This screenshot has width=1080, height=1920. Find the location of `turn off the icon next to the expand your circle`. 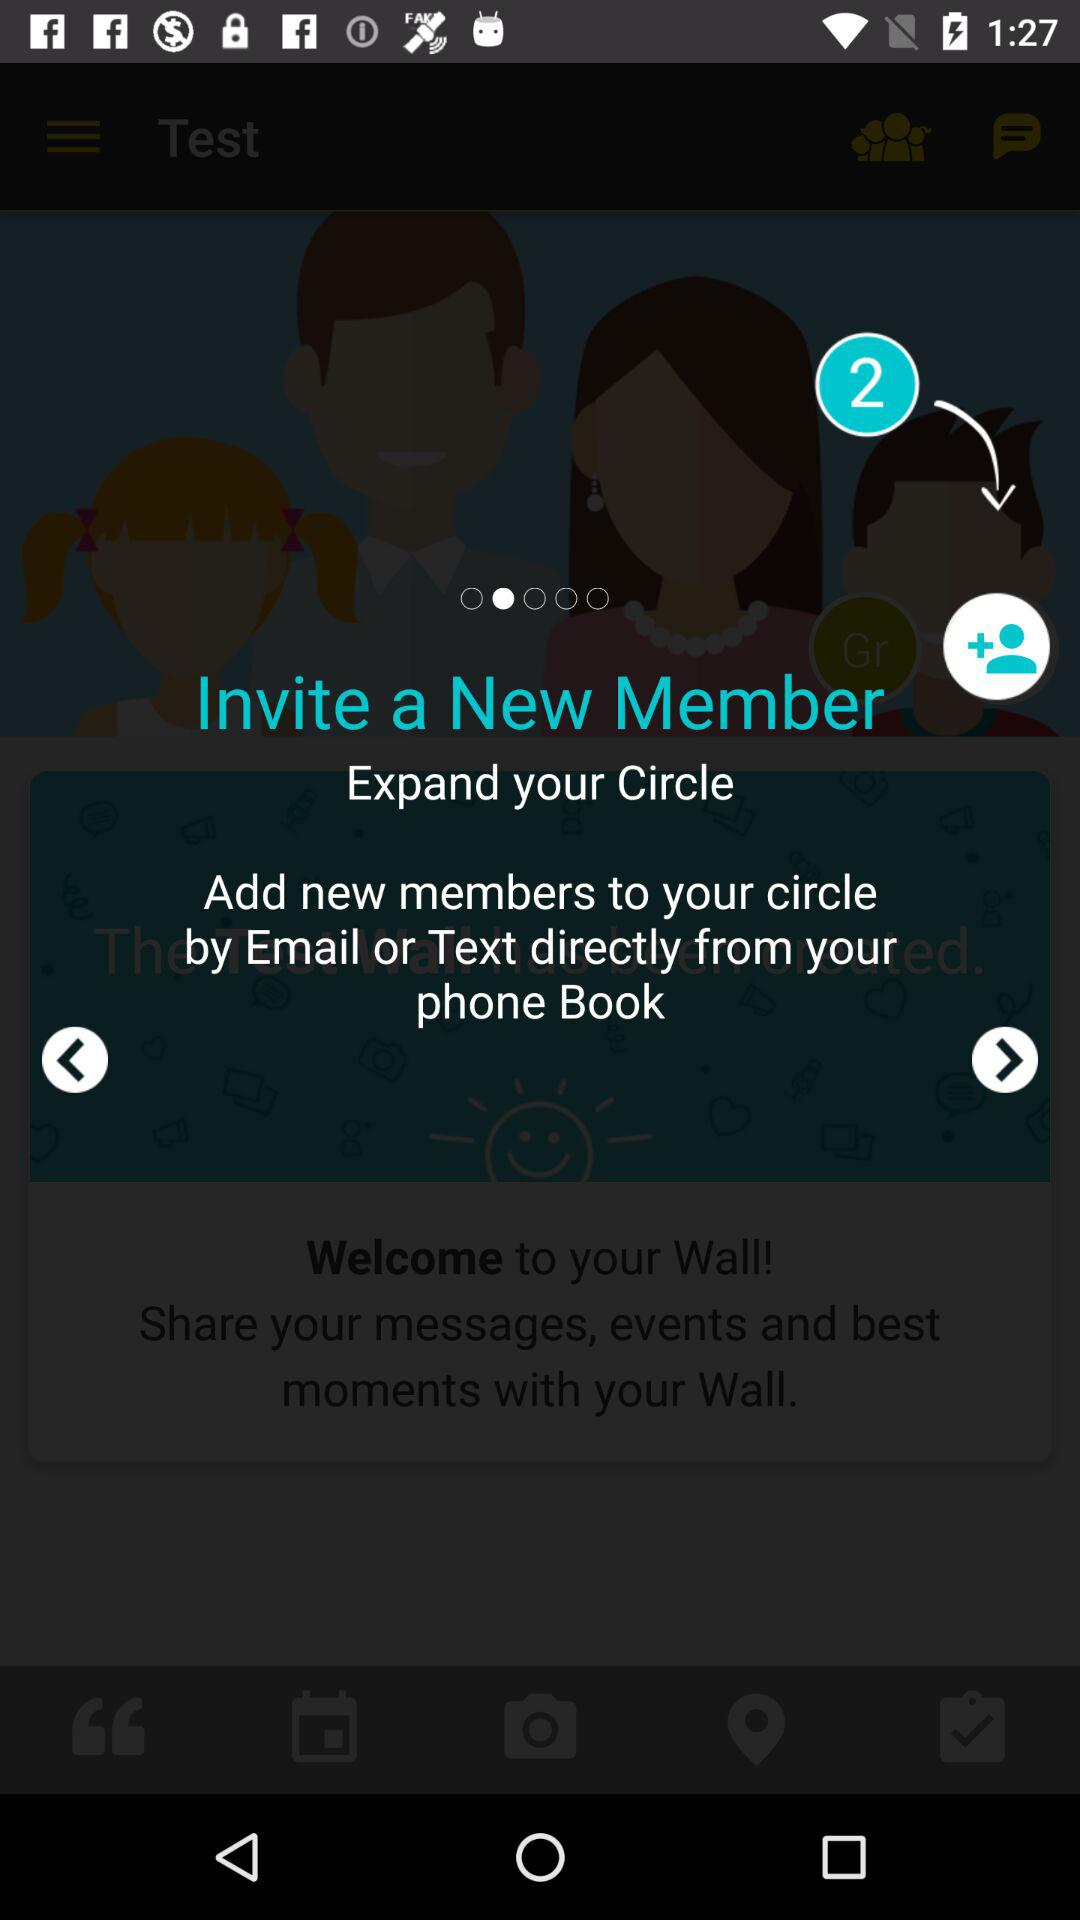

turn off the icon next to the expand your circle is located at coordinates (1004, 928).